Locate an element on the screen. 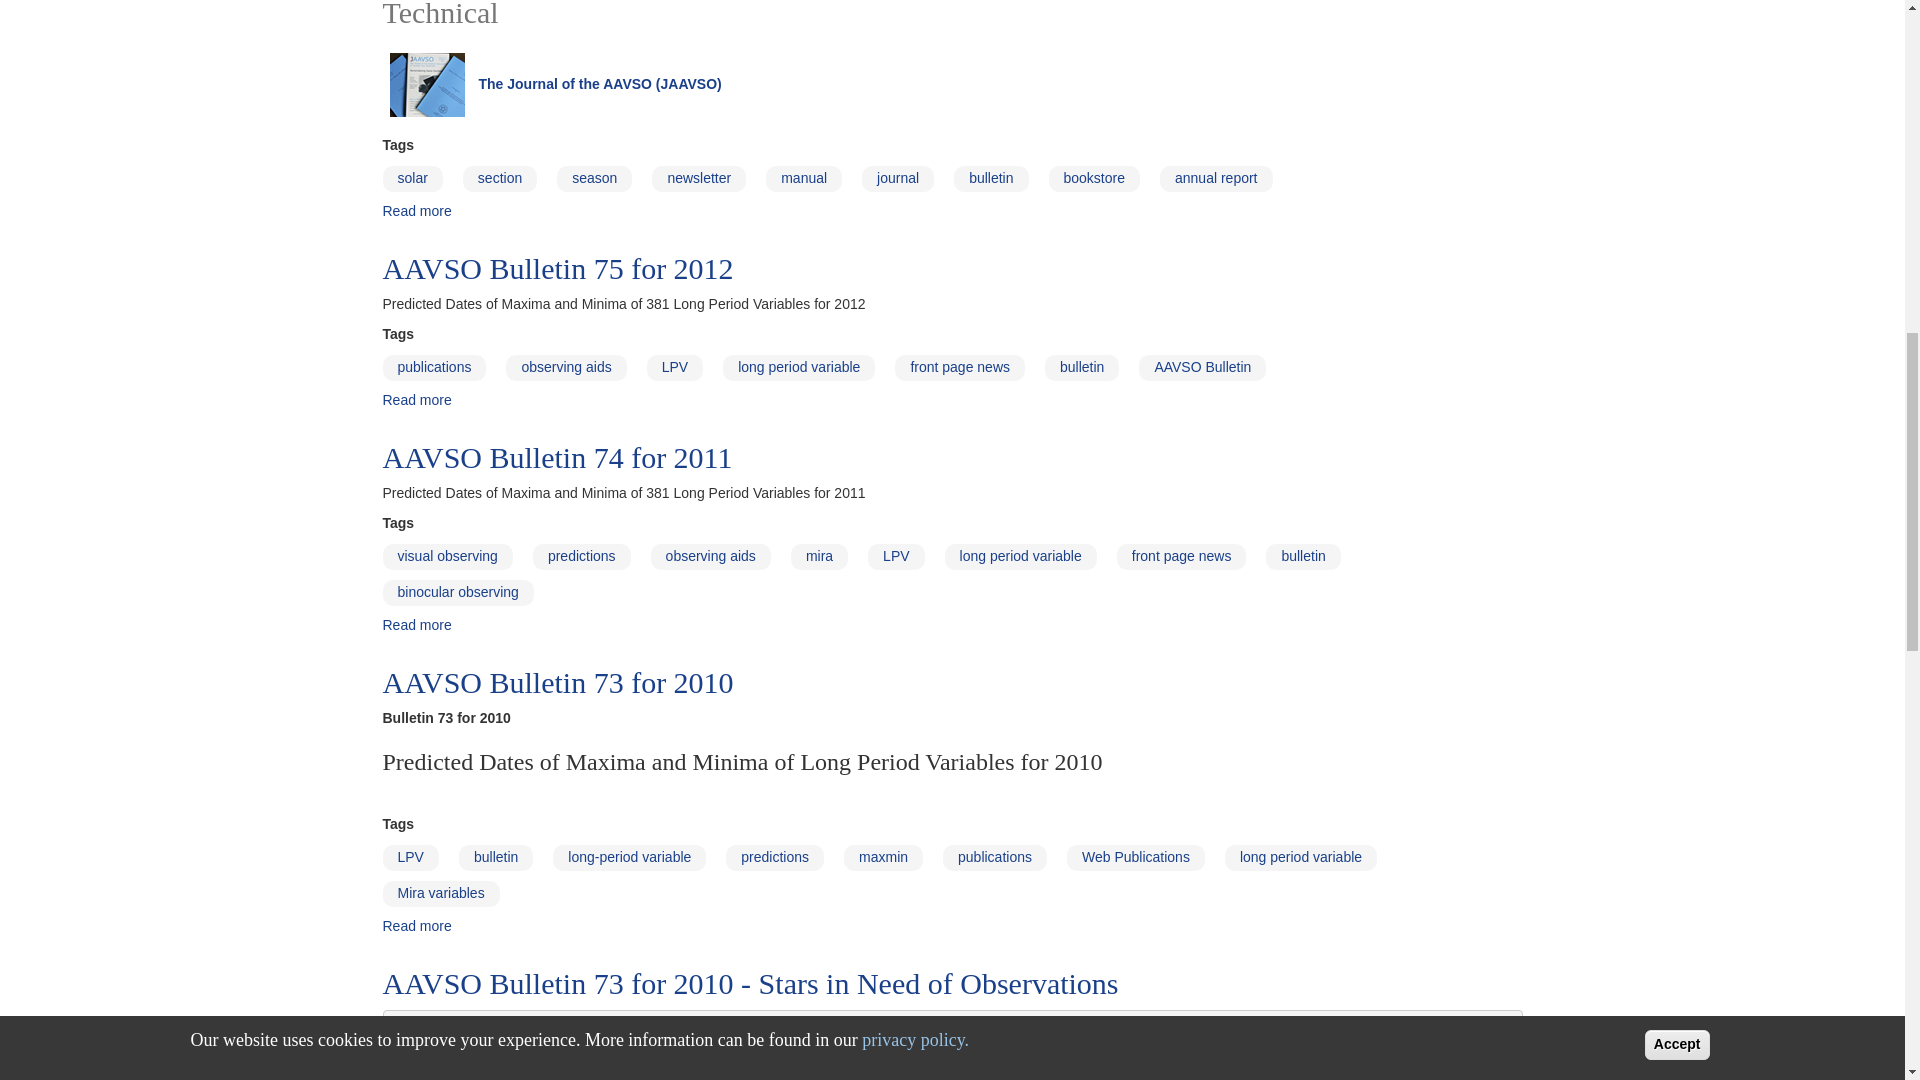 This screenshot has height=1080, width=1920. AAVSO Bulletin 75 for 2012 is located at coordinates (416, 400).